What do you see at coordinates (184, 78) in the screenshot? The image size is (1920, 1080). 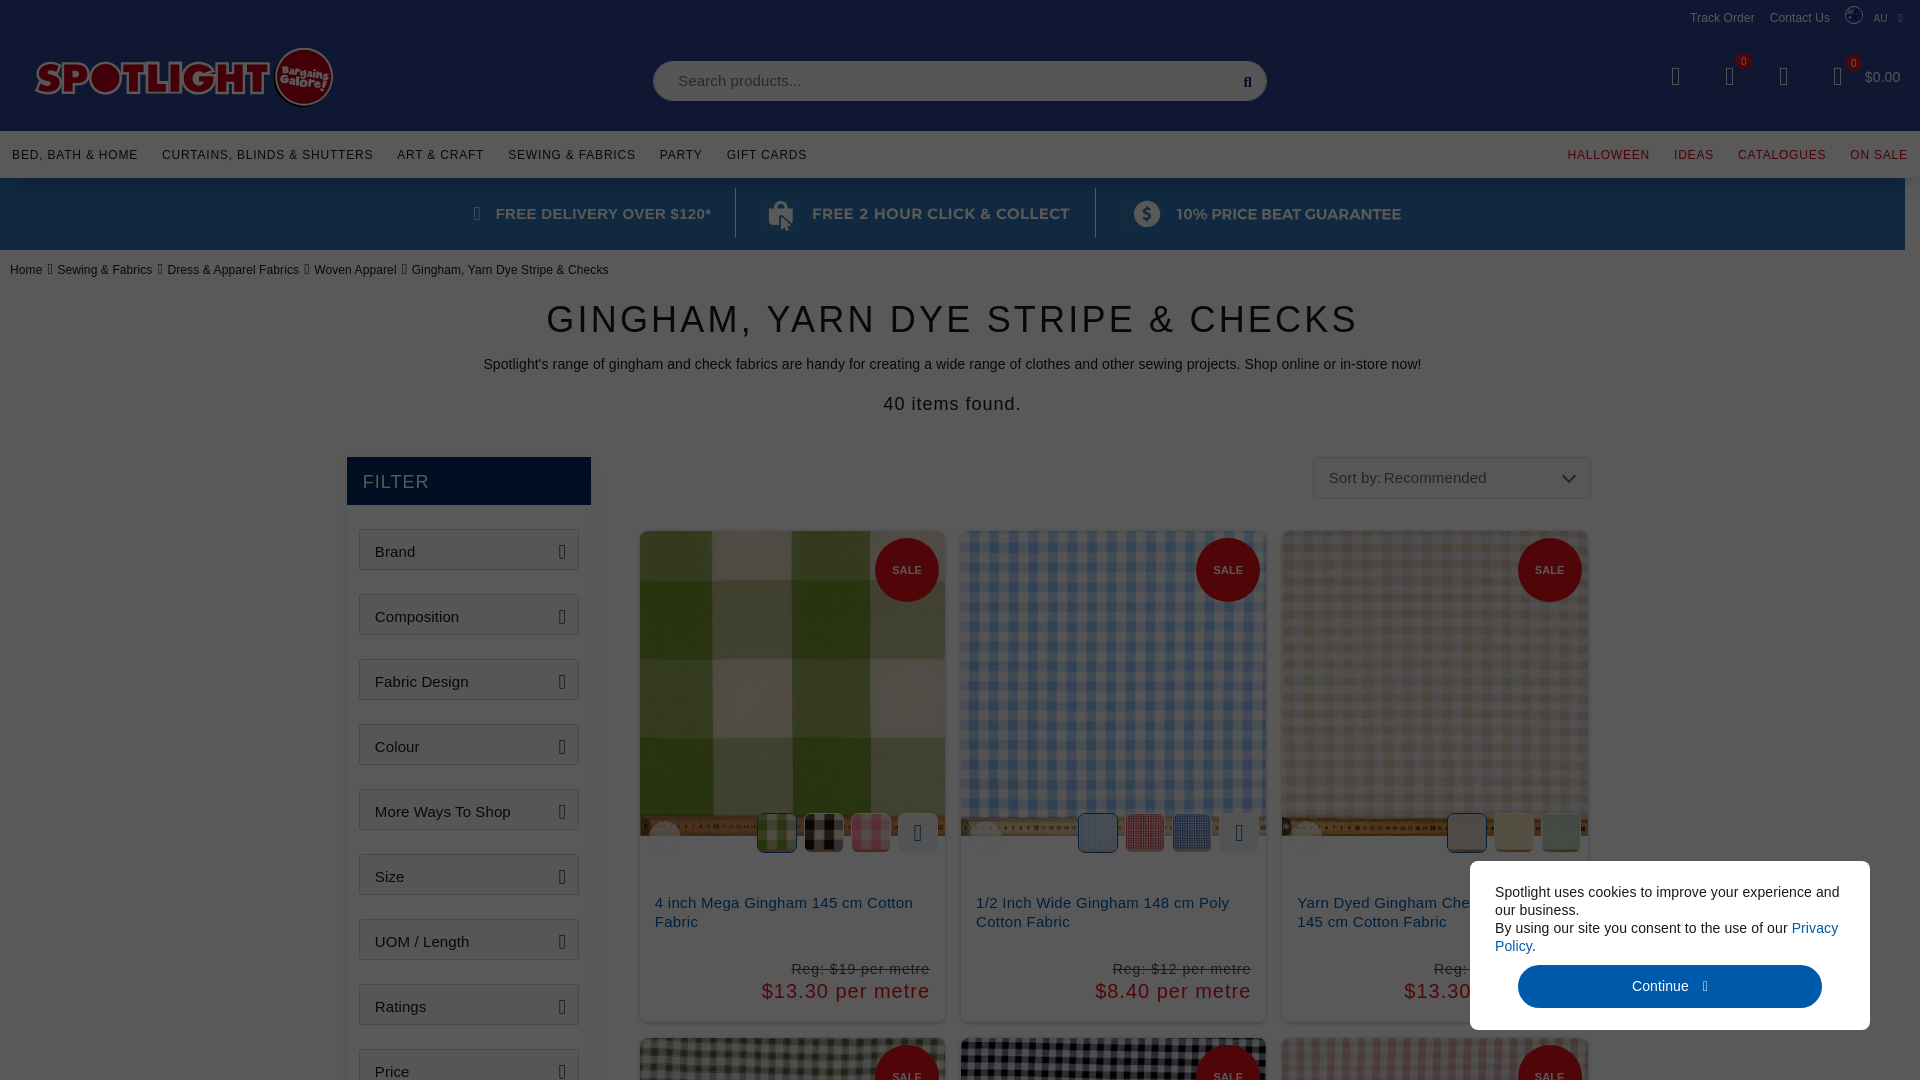 I see `Spotlight` at bounding box center [184, 78].